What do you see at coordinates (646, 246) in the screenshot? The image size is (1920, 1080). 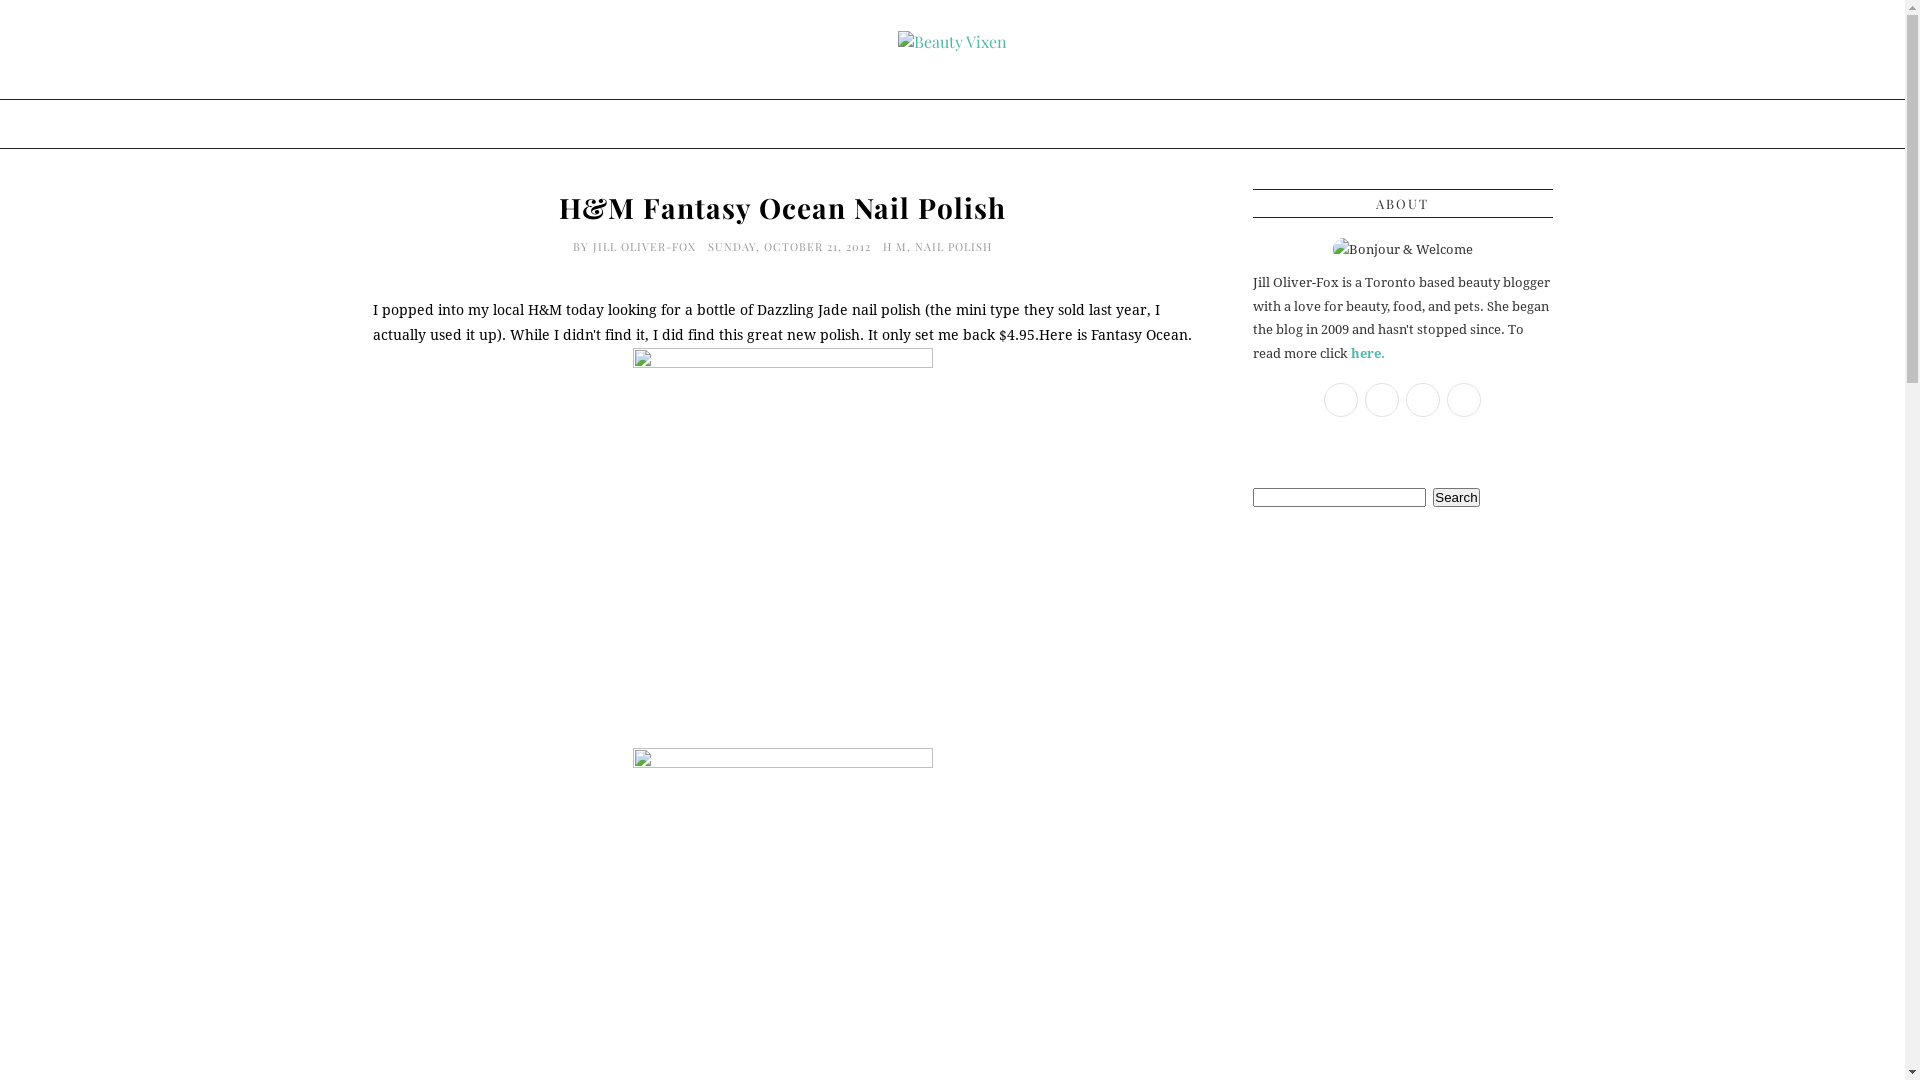 I see `JILL OLIVER-FOX` at bounding box center [646, 246].